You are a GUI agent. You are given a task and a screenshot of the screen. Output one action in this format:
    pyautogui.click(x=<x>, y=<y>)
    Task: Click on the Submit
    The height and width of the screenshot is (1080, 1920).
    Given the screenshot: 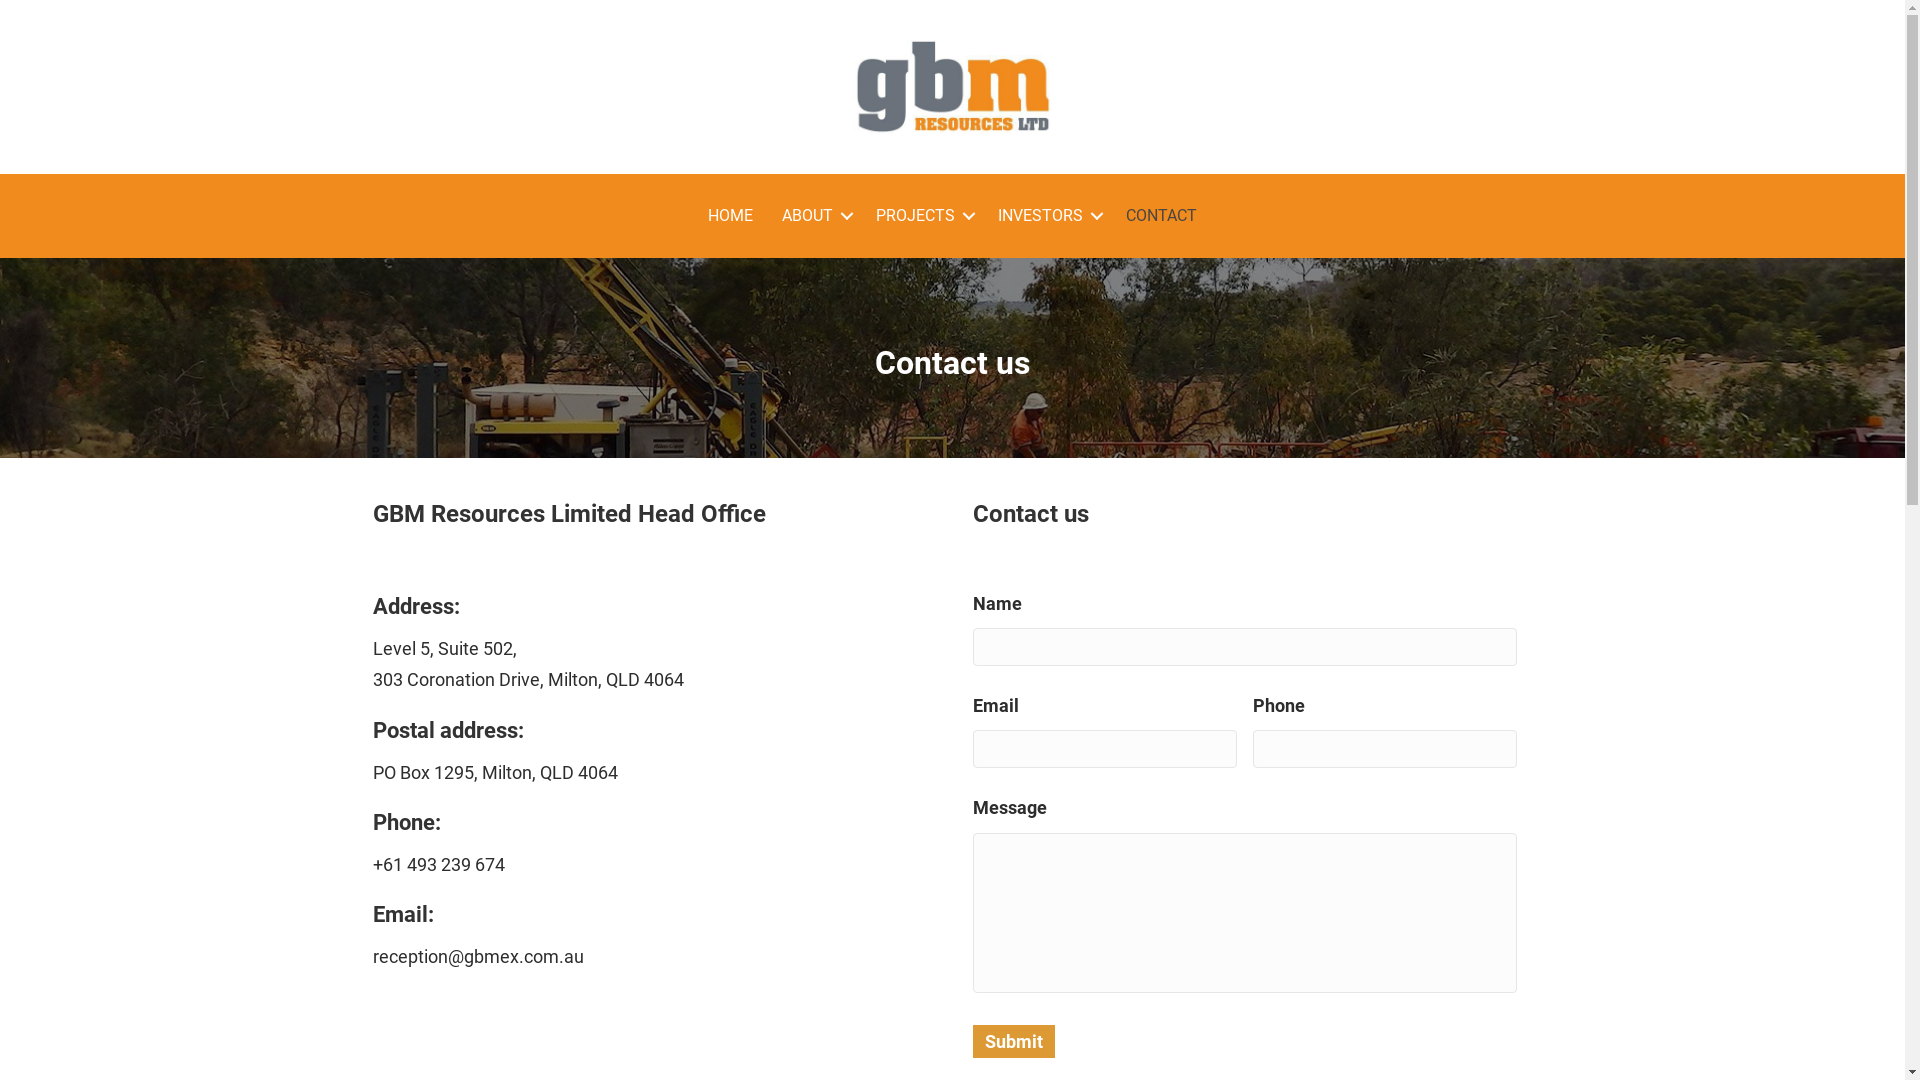 What is the action you would take?
    pyautogui.click(x=1013, y=1041)
    